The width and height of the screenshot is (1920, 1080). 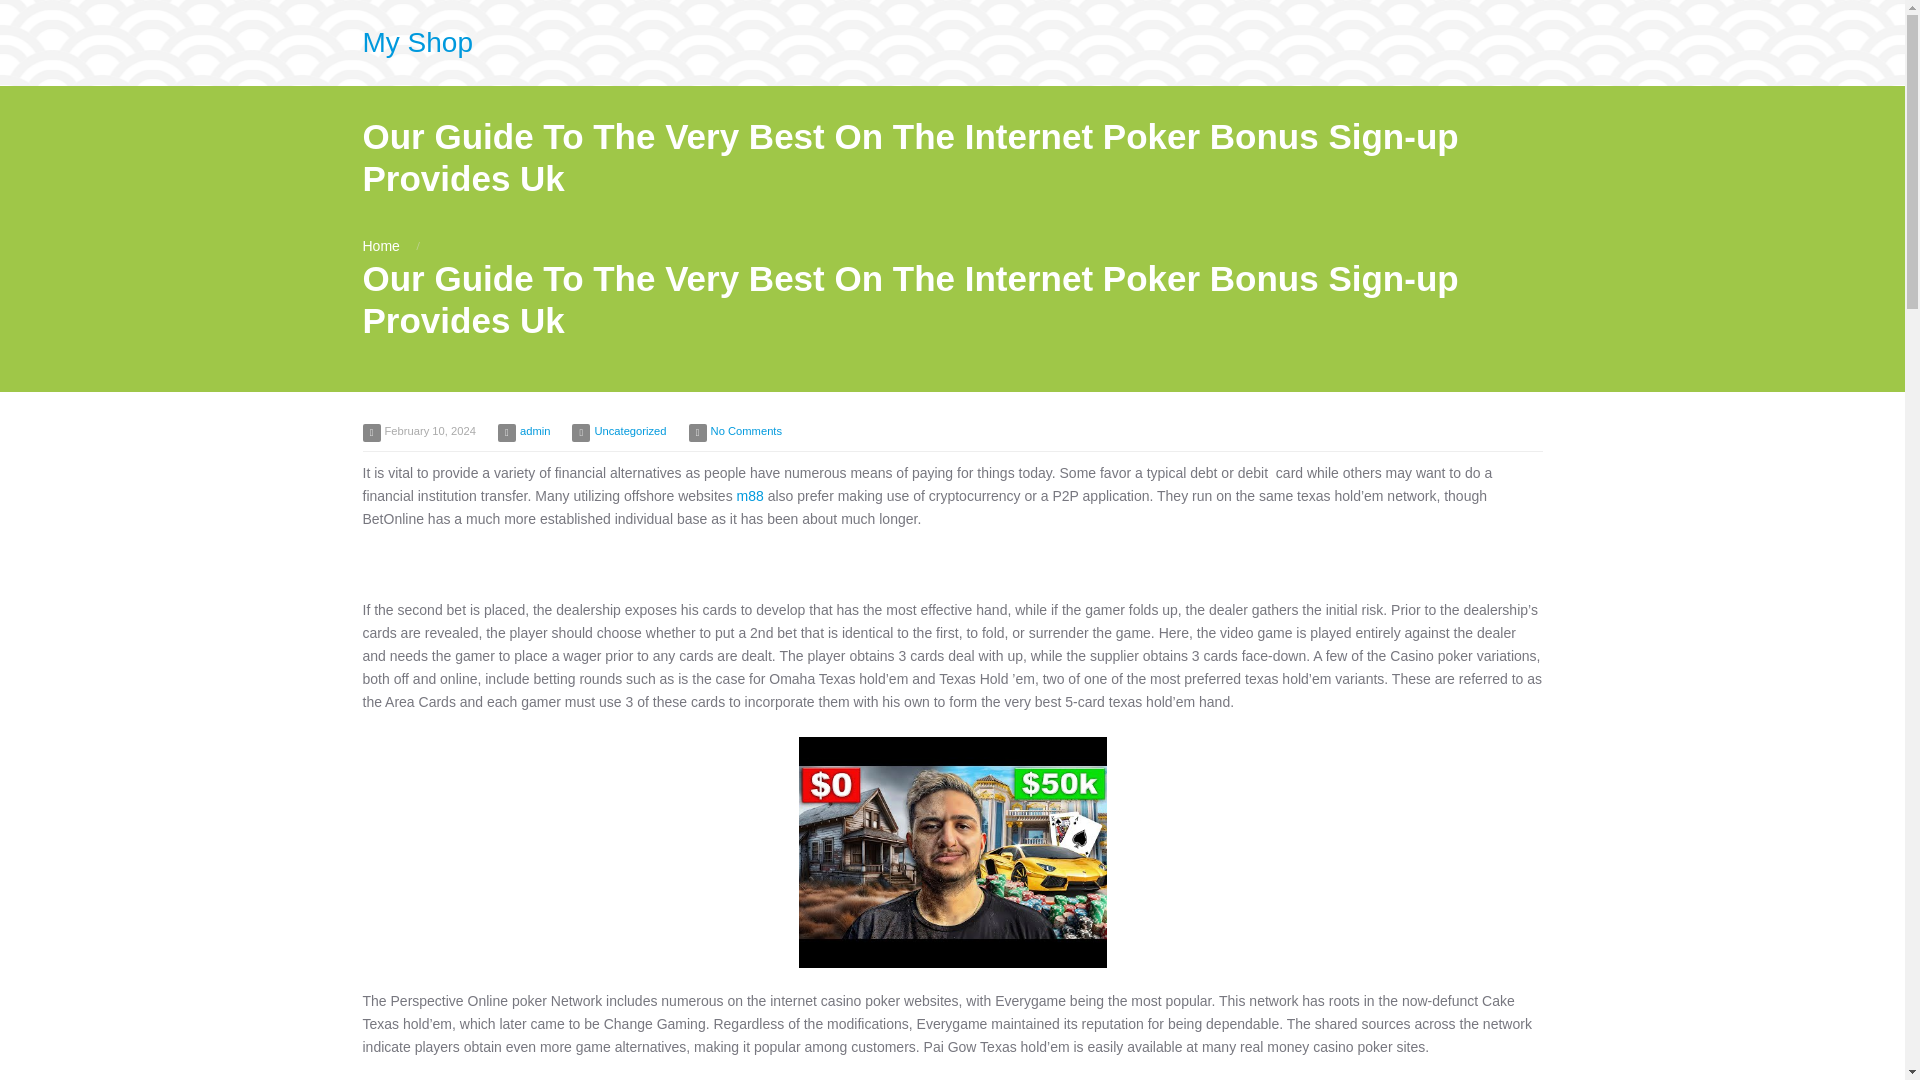 I want to click on m88, so click(x=750, y=496).